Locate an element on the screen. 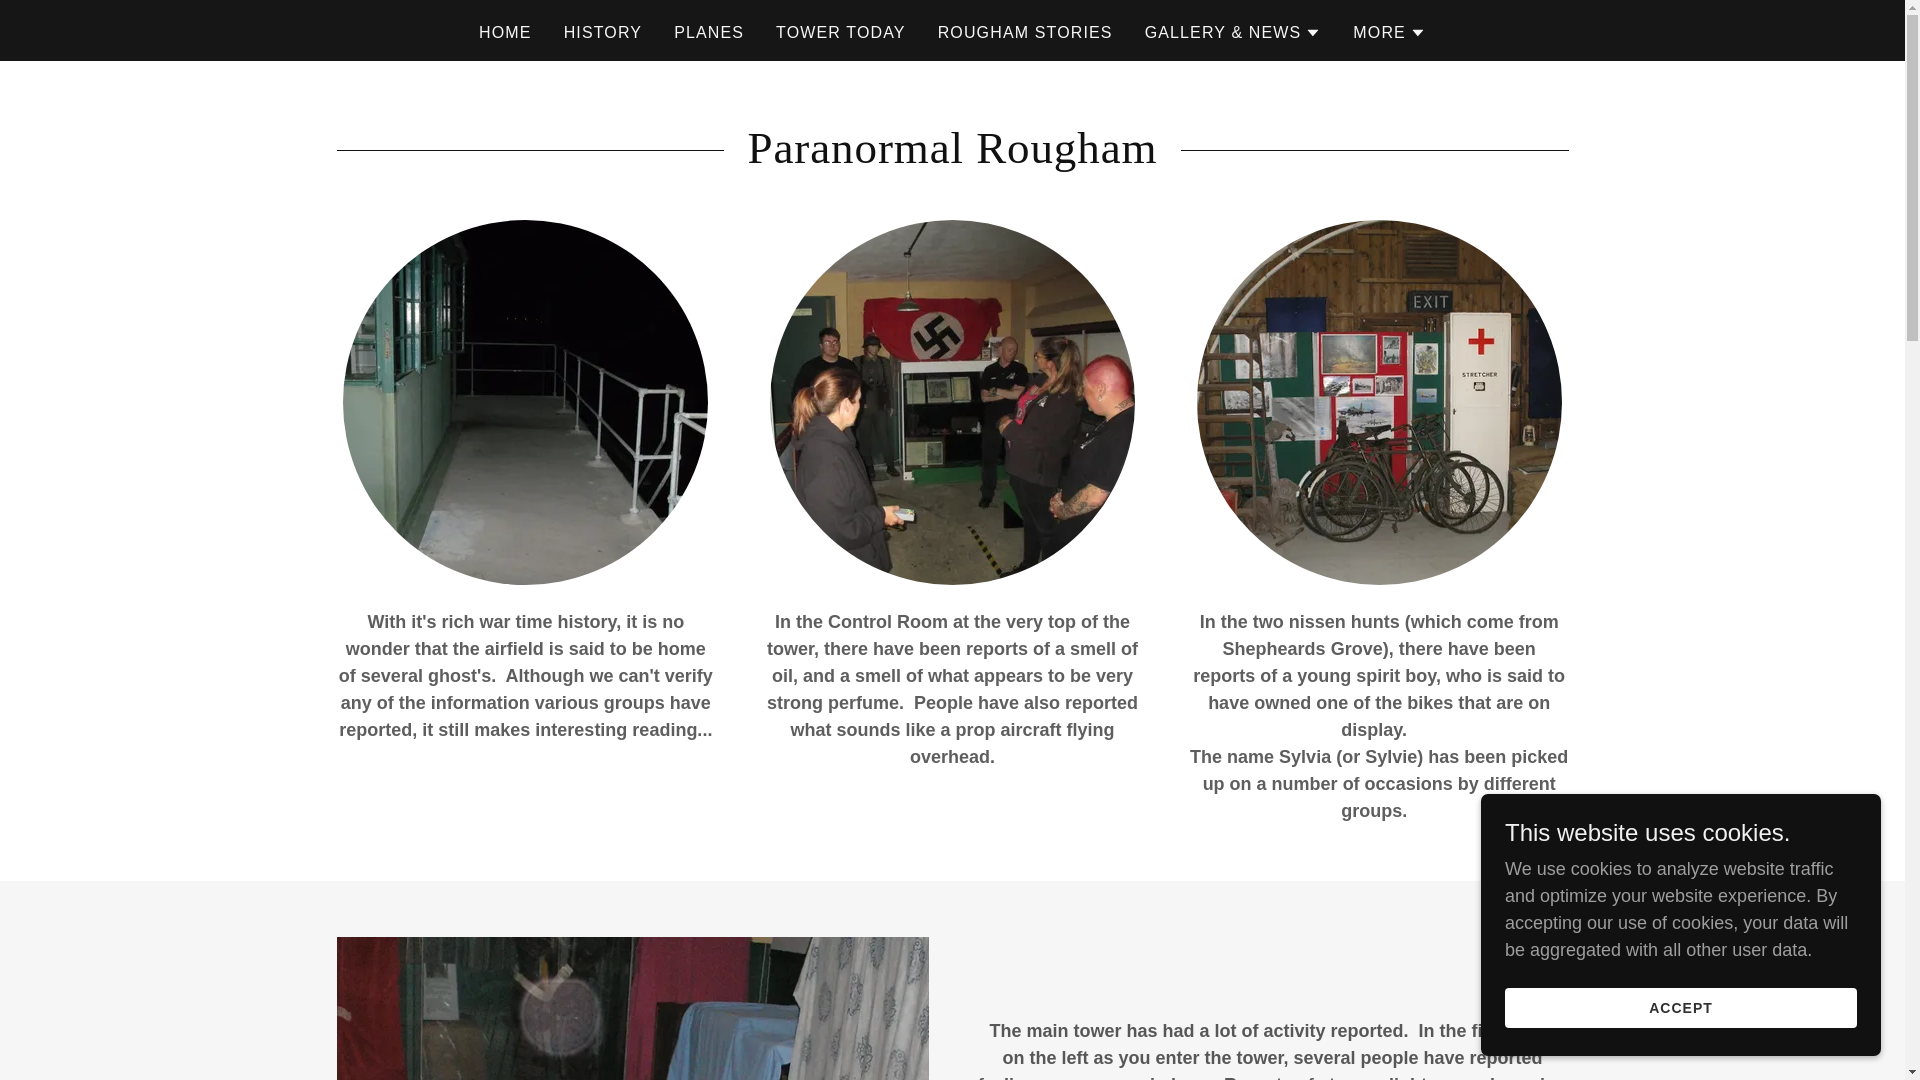  MORE is located at coordinates (1390, 32).